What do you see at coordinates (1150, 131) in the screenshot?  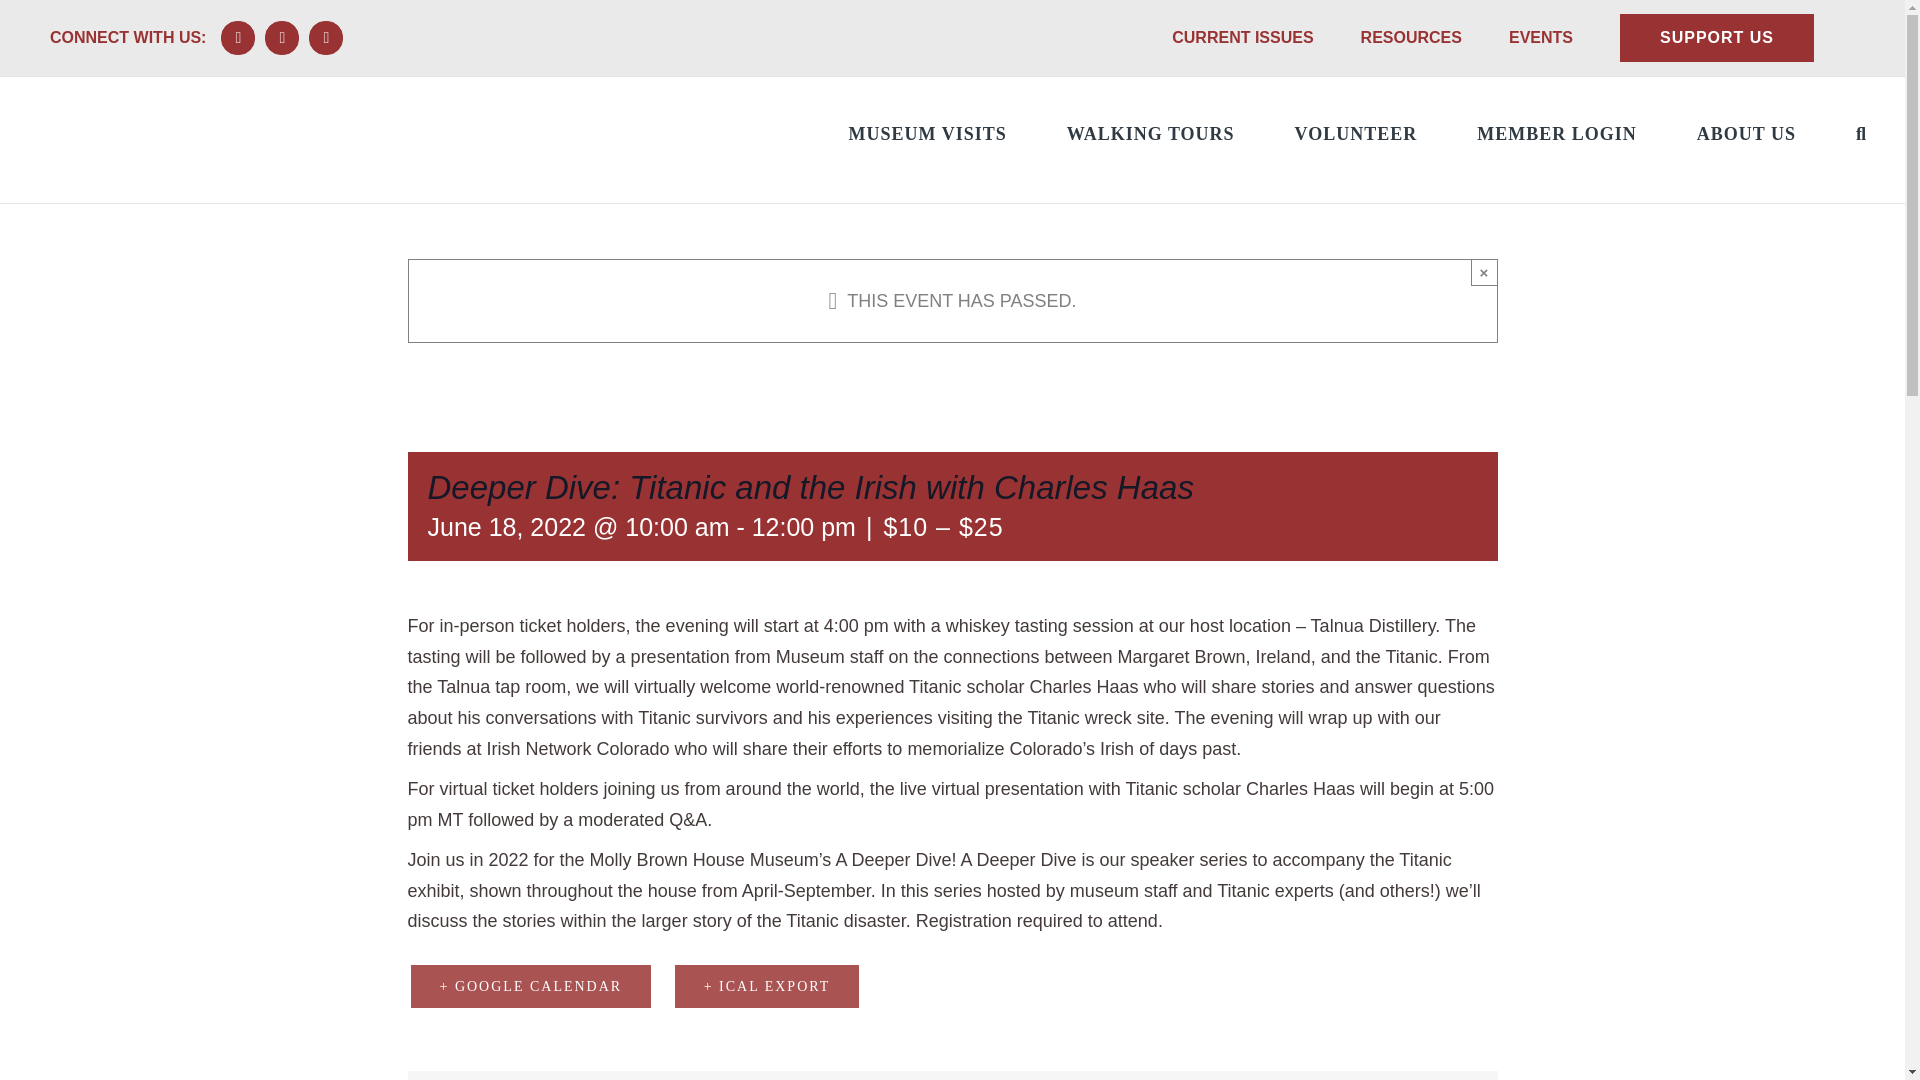 I see `WALKING TOURS` at bounding box center [1150, 131].